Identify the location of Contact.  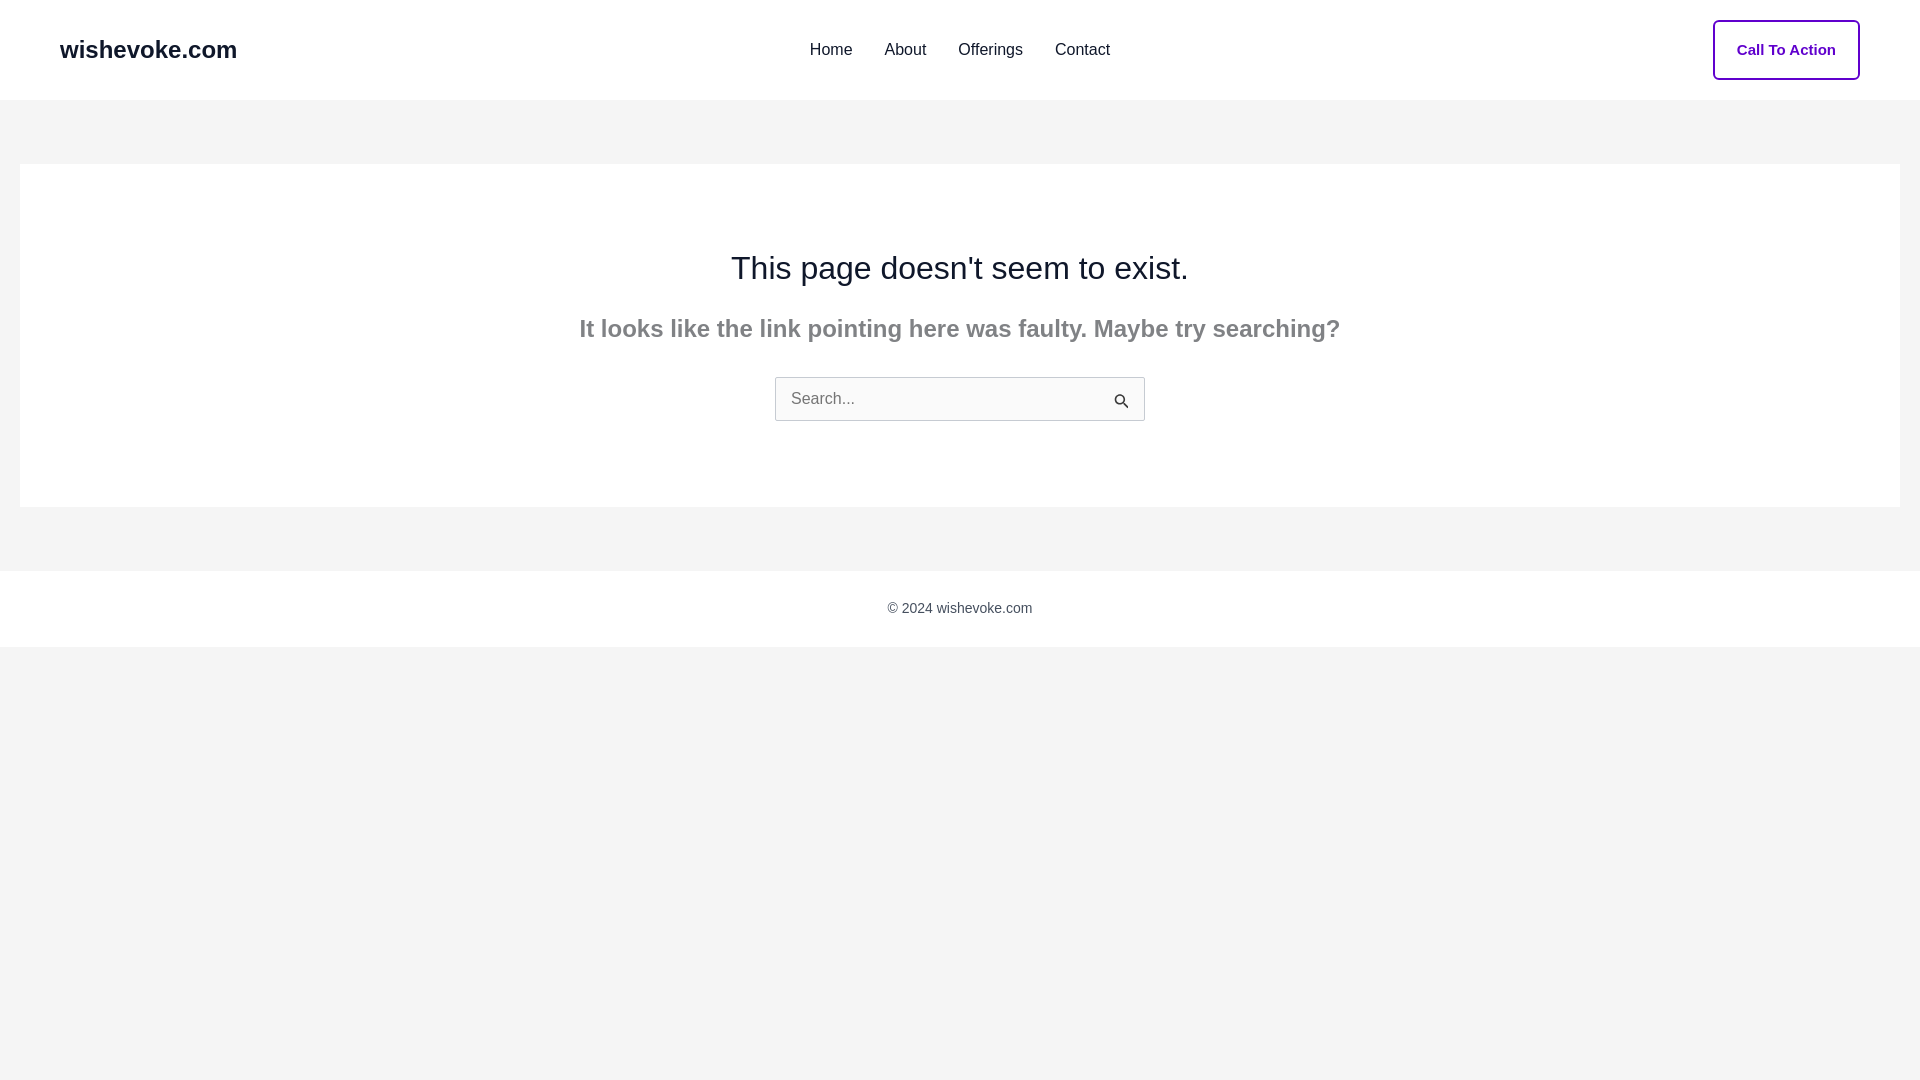
(1082, 50).